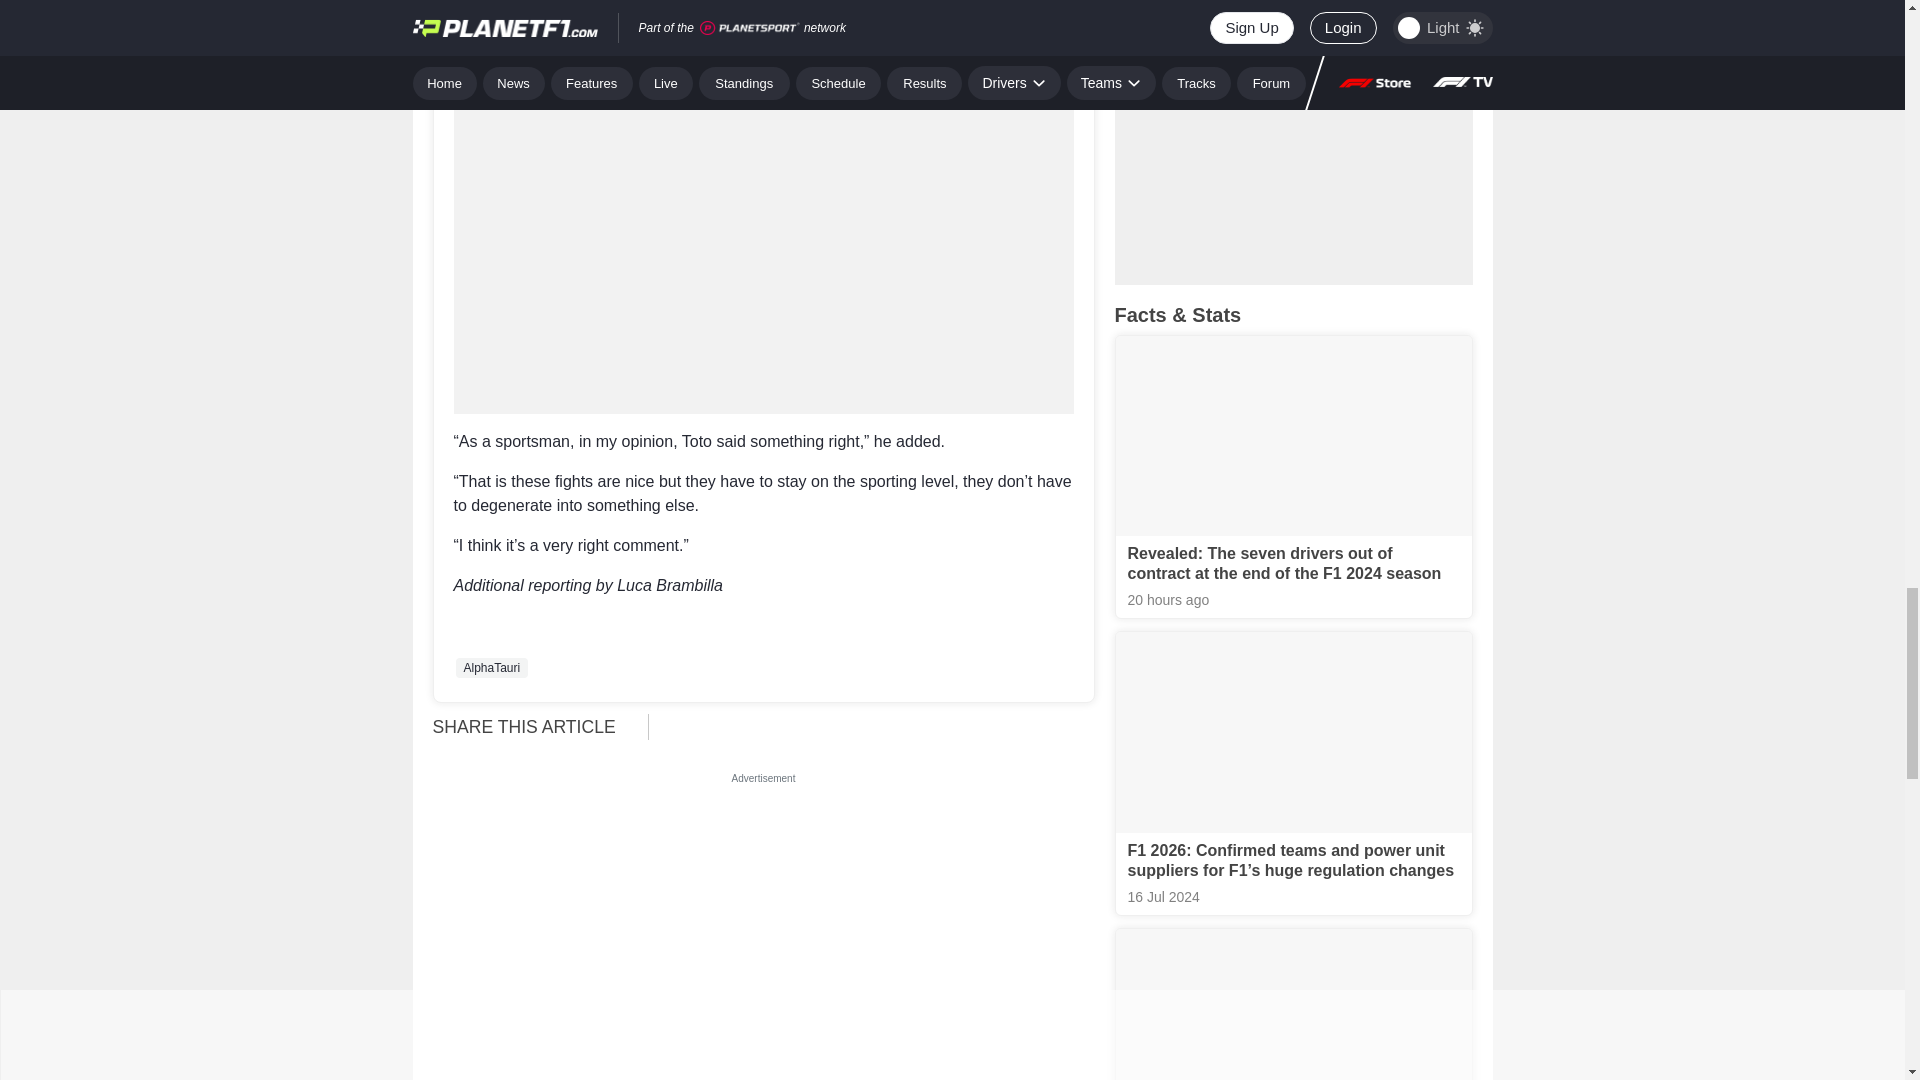 The image size is (1920, 1080). What do you see at coordinates (879, 726) in the screenshot?
I see `Vuukle Sharebar Widget` at bounding box center [879, 726].